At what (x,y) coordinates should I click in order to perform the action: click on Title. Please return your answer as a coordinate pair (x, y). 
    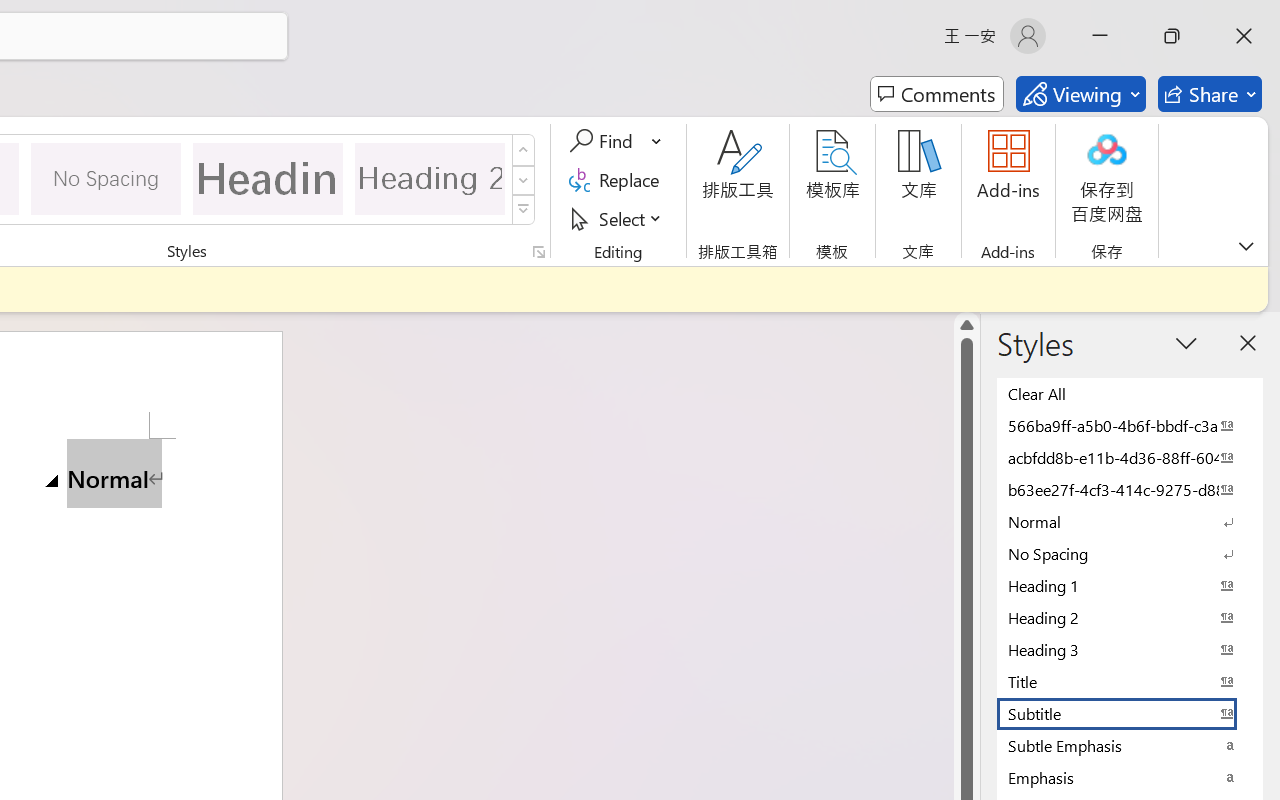
    Looking at the image, I should click on (1130, 681).